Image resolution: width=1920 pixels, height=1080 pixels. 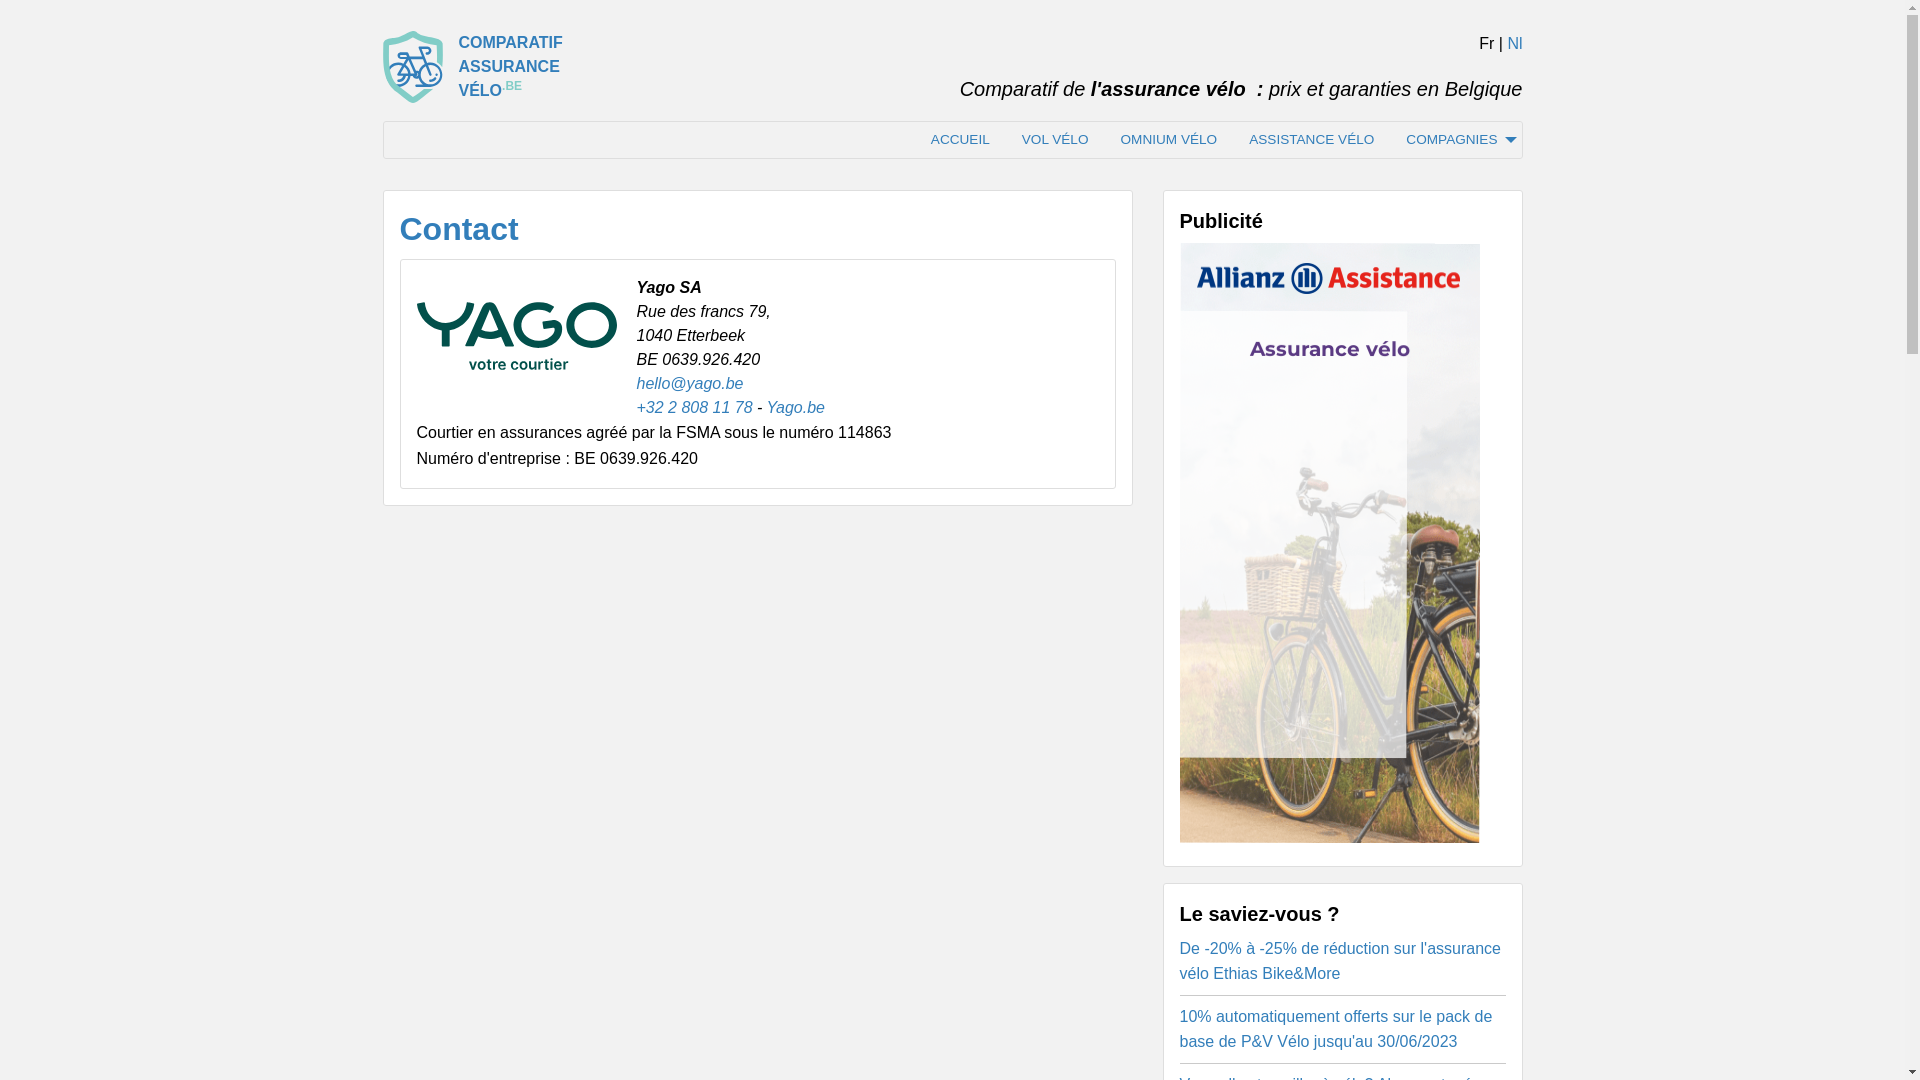 I want to click on Nl, so click(x=1514, y=44).